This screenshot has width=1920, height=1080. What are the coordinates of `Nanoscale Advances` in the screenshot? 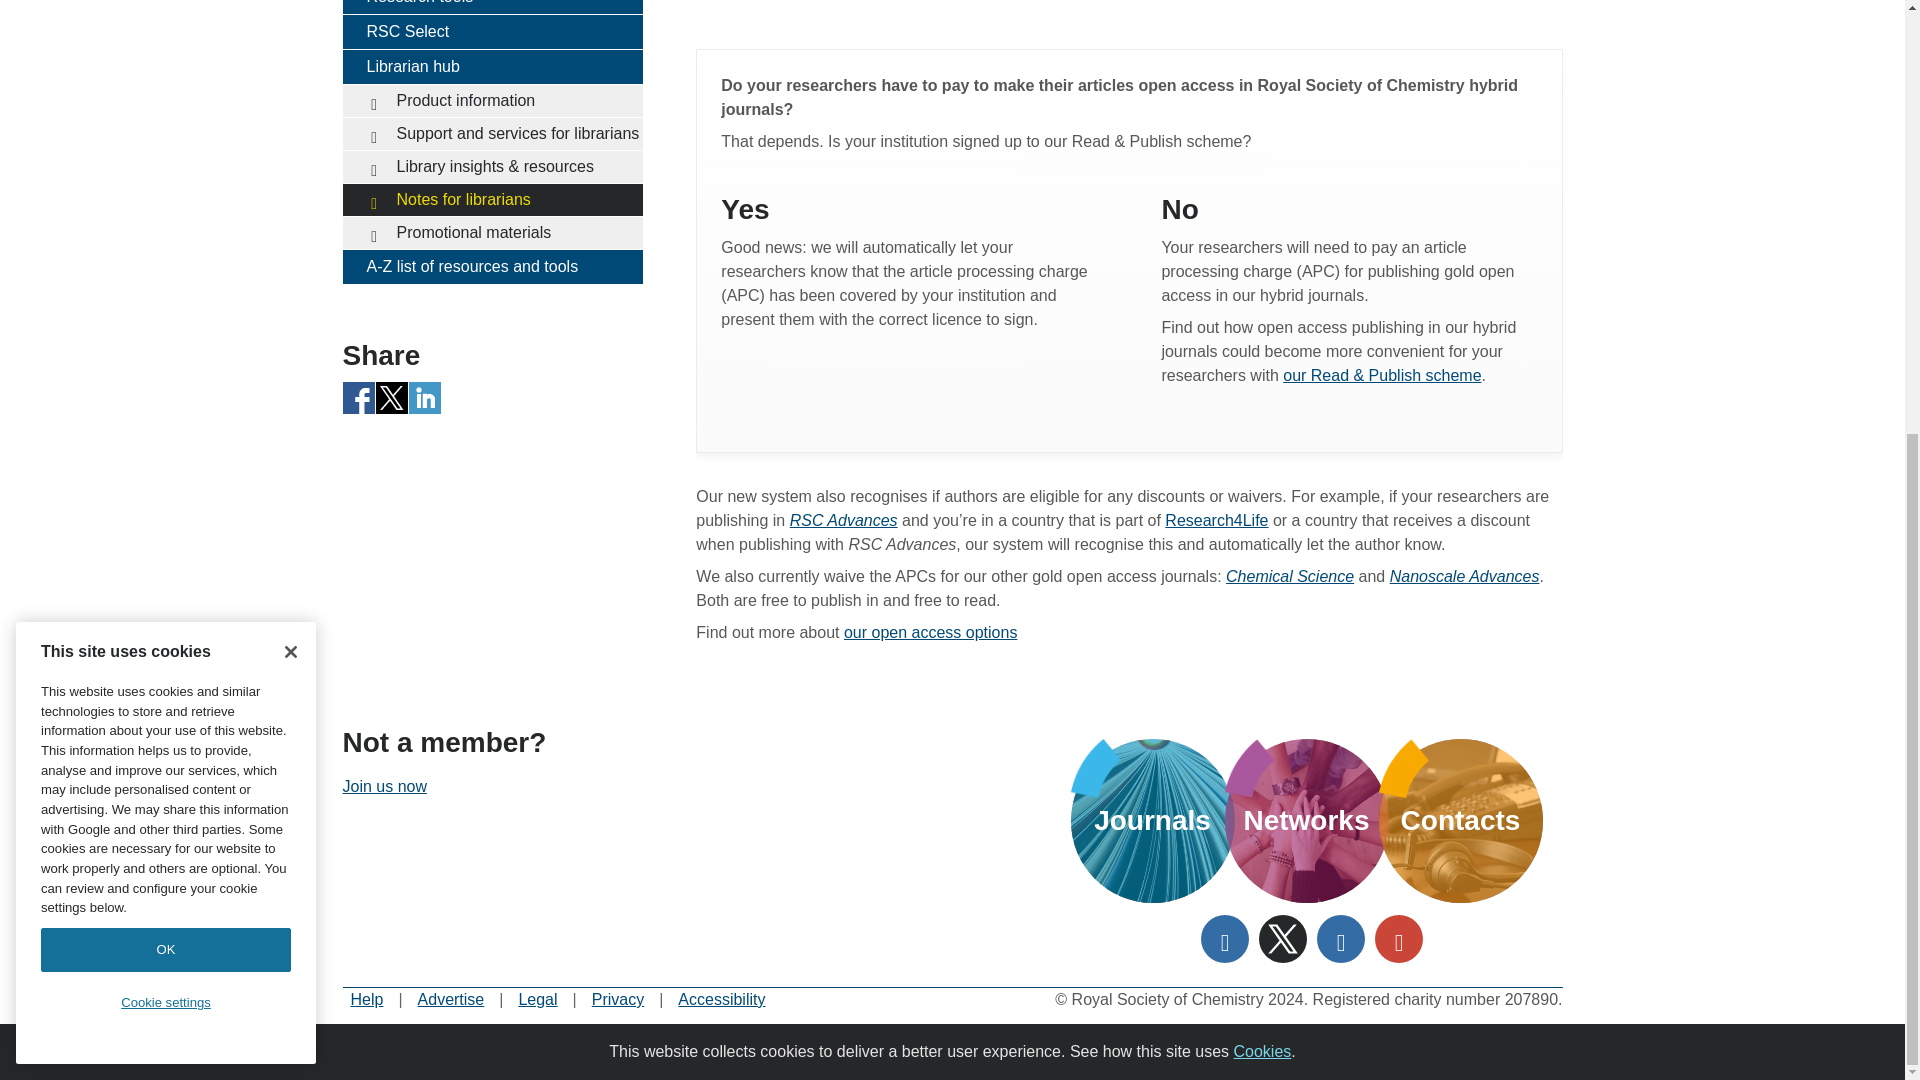 It's located at (1464, 576).